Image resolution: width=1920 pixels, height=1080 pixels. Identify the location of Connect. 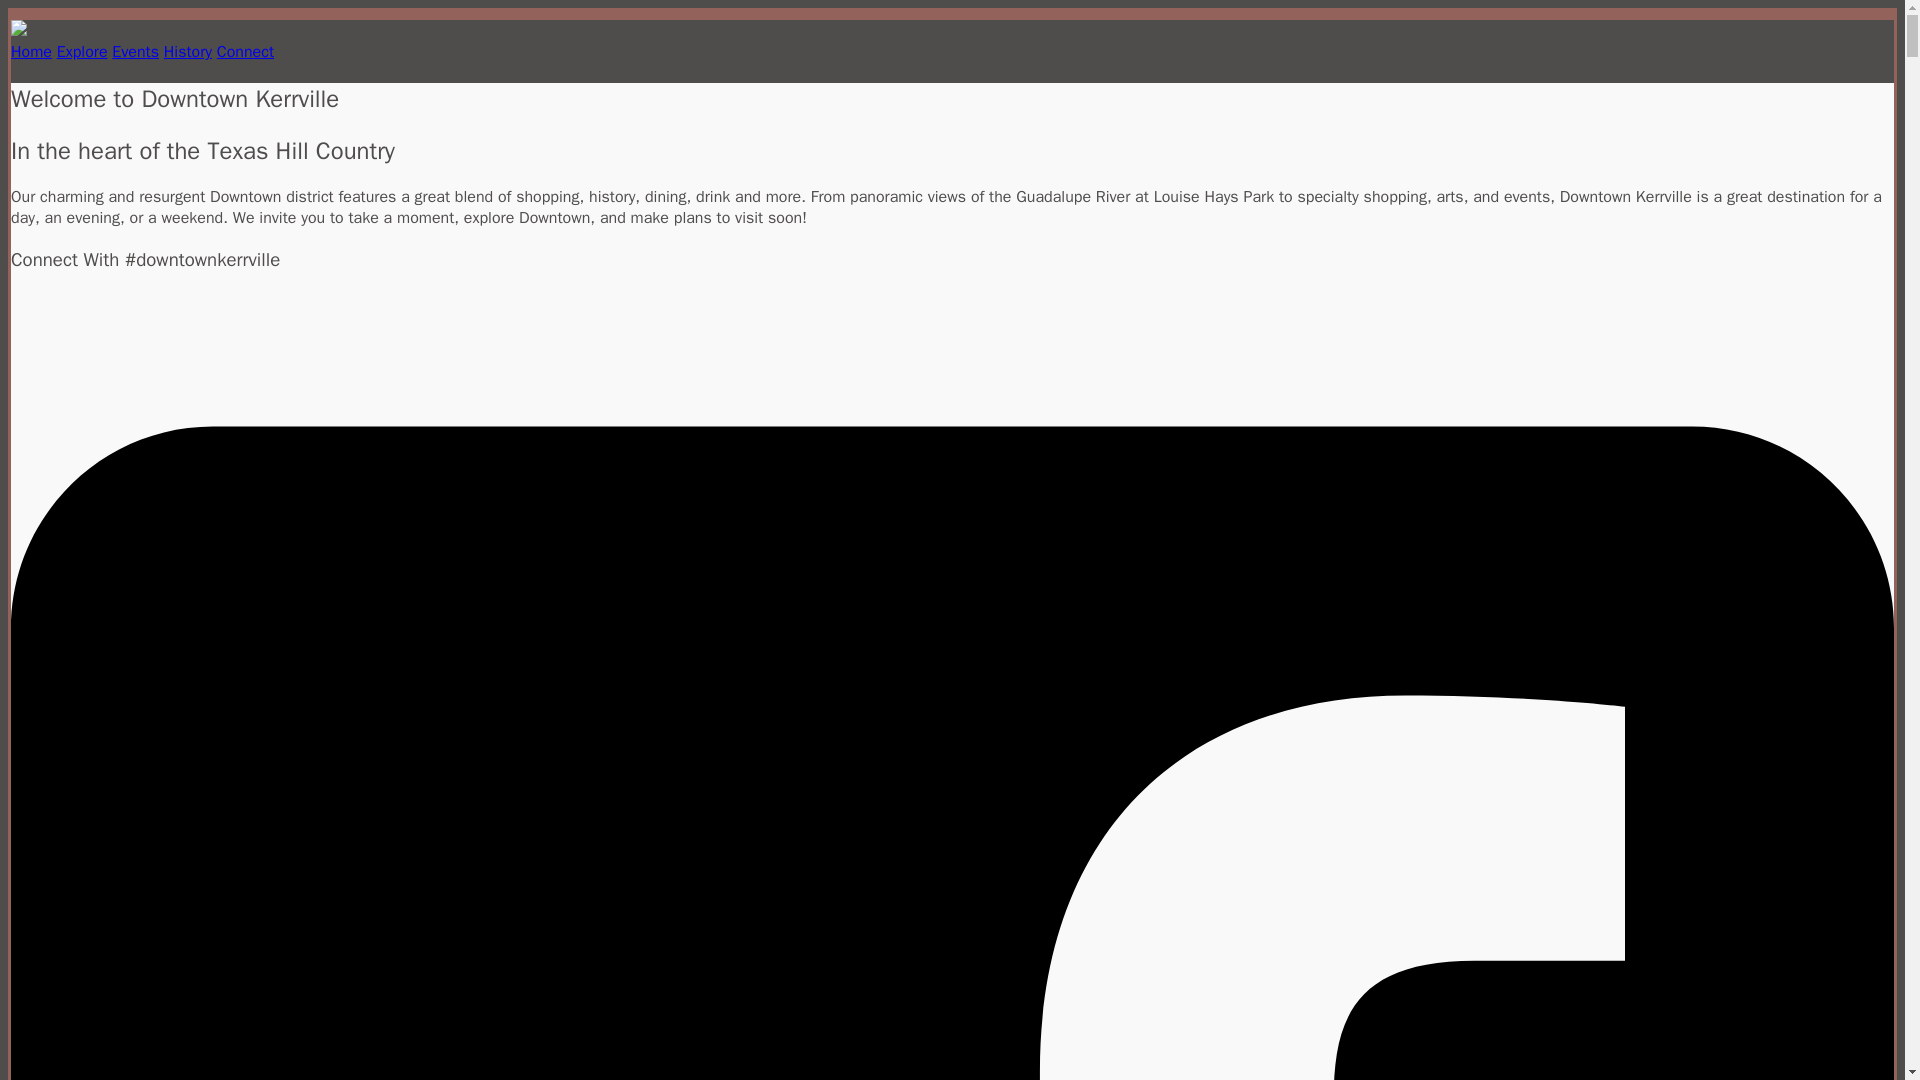
(245, 52).